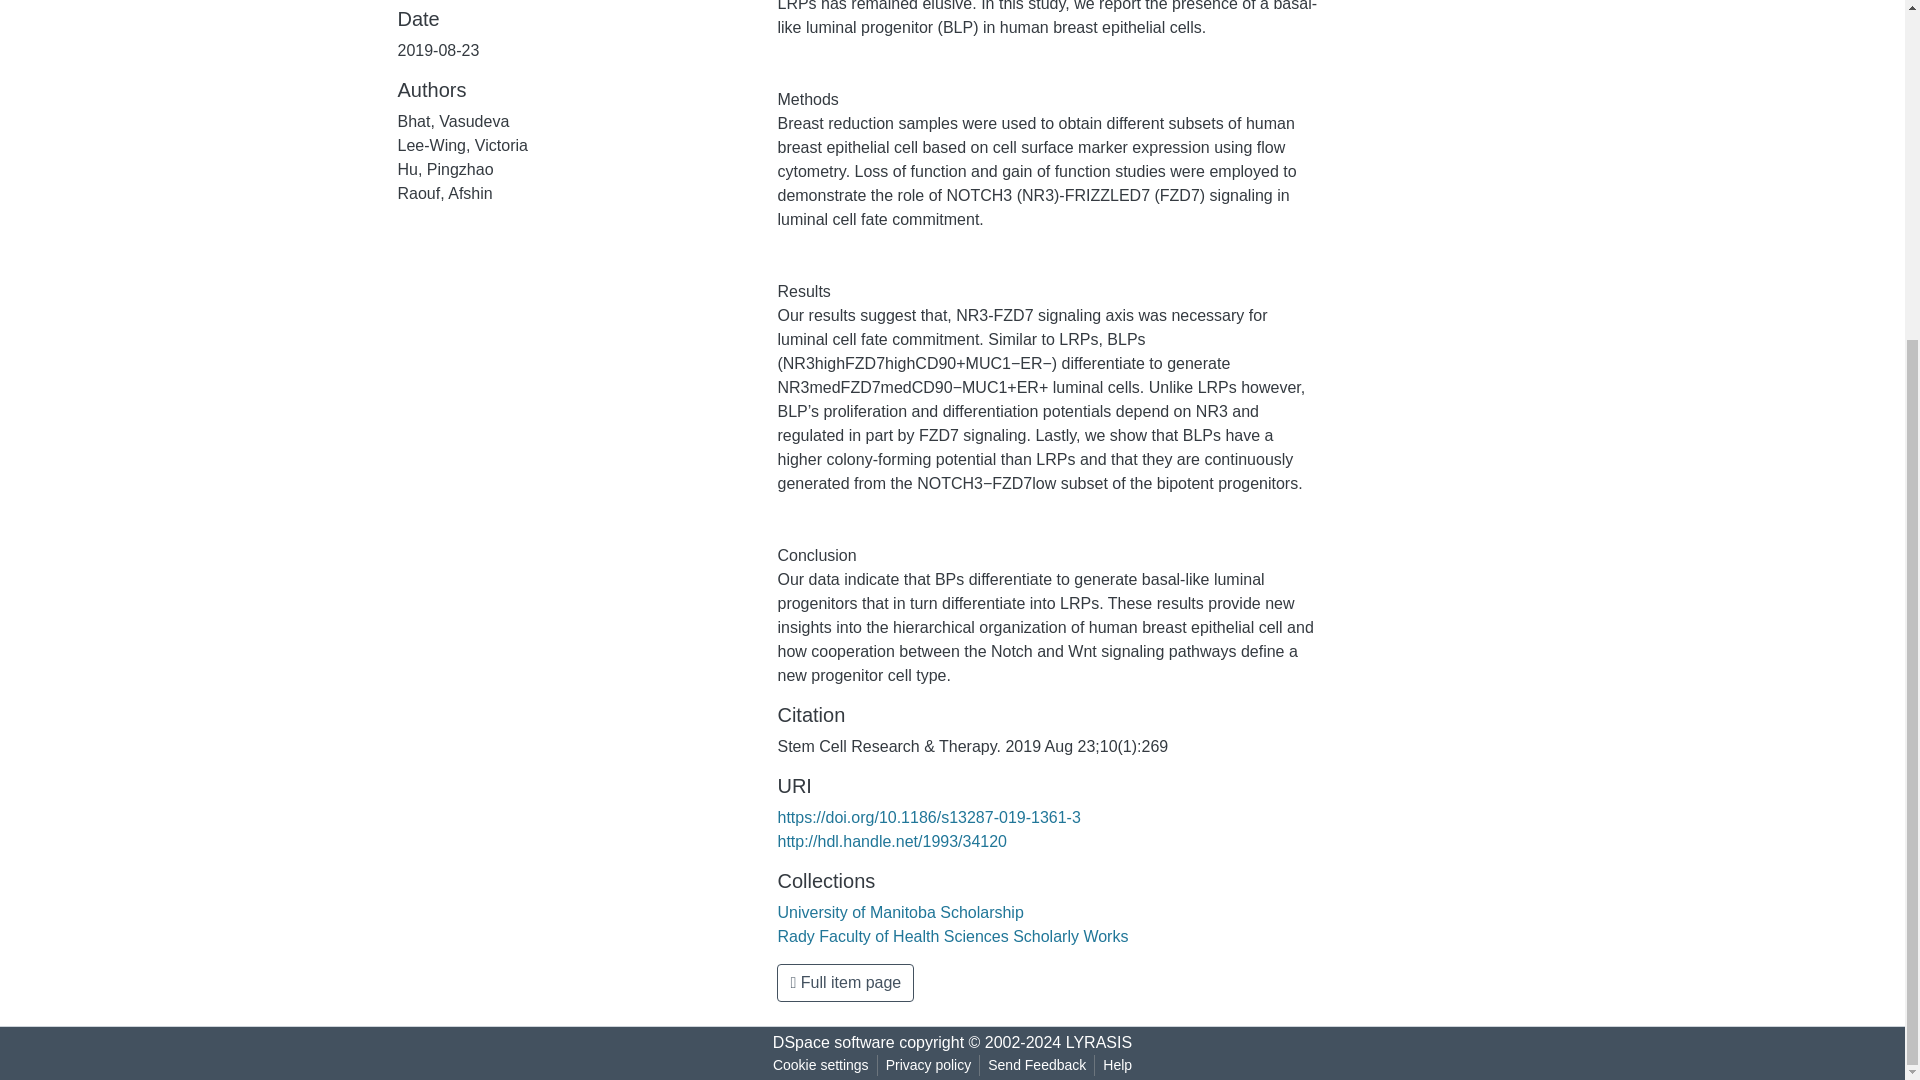 This screenshot has height=1080, width=1920. I want to click on LYRASIS, so click(1098, 1042).